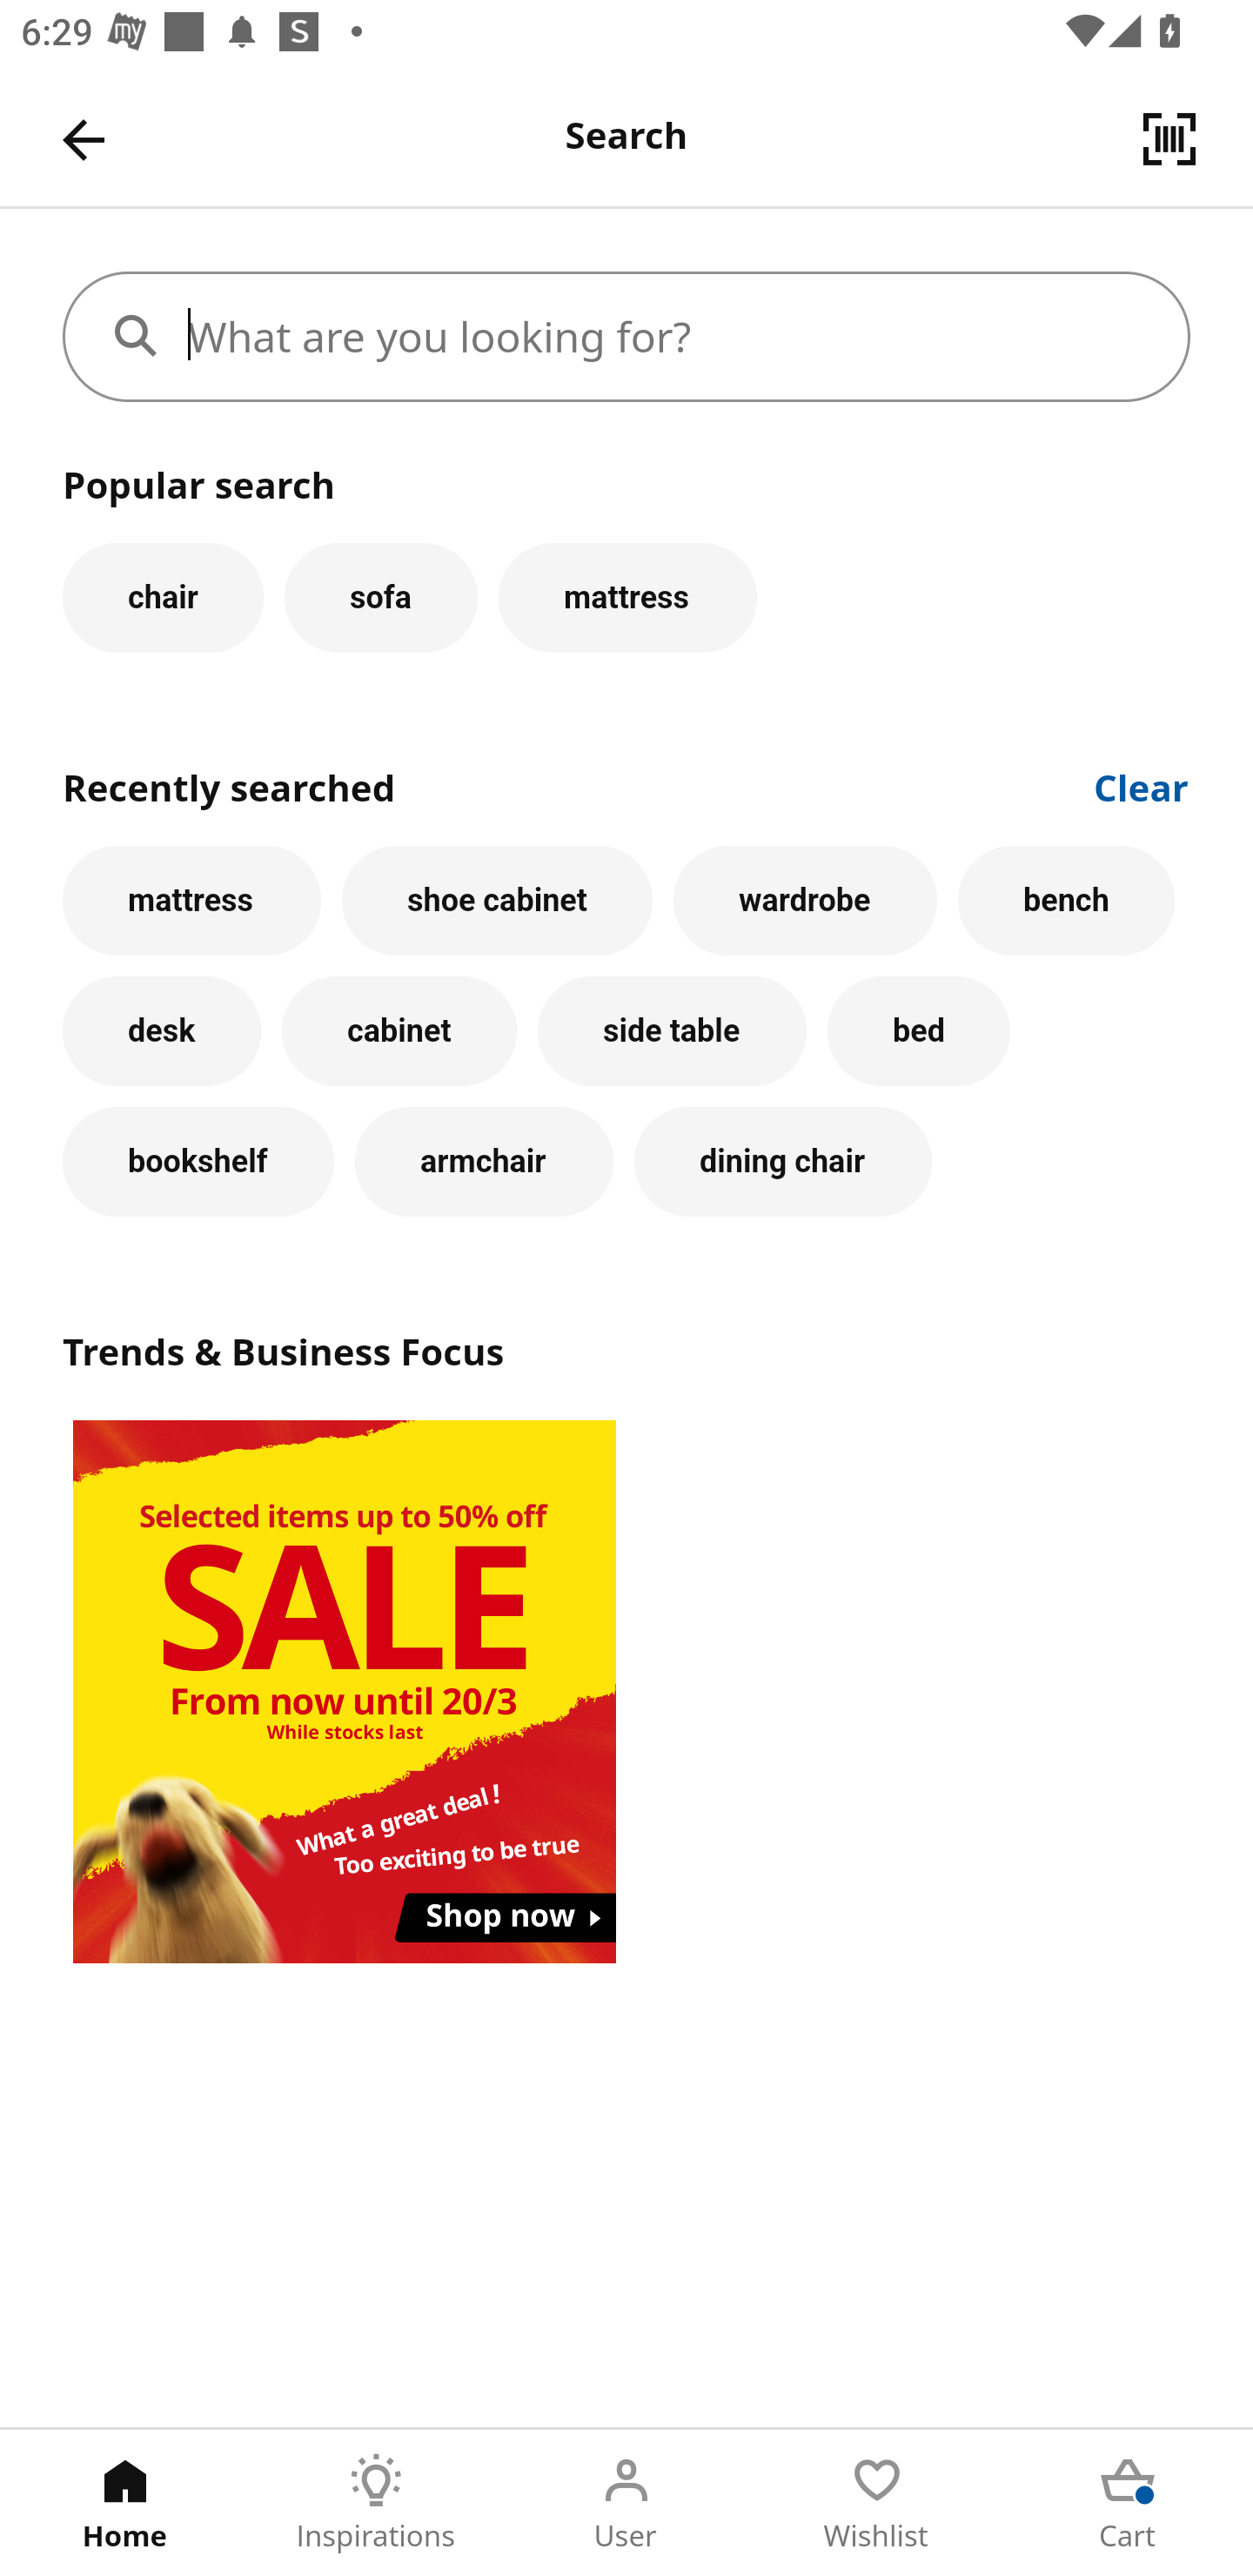 The image size is (1253, 2576). I want to click on Wishlist
Tab 4 of 5, so click(877, 2503).